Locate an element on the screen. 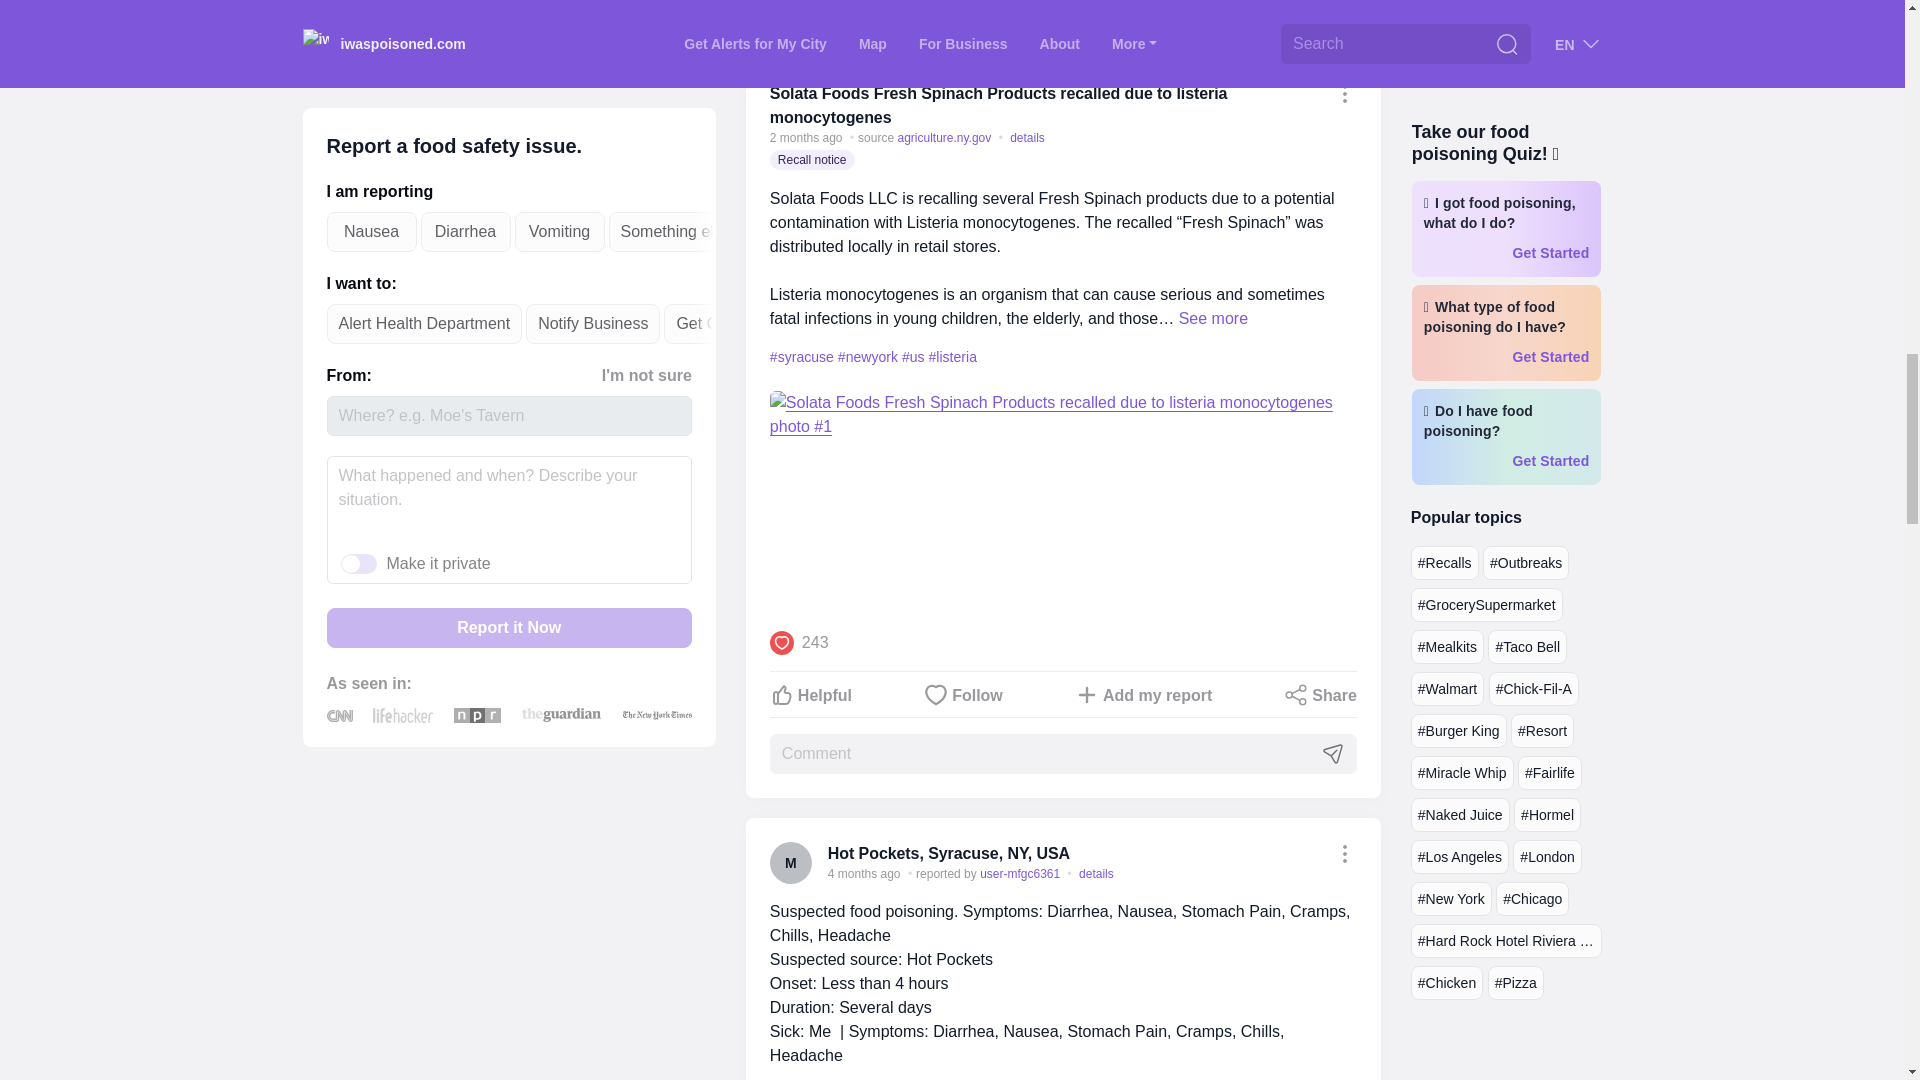  Copied is located at coordinates (1344, 94).